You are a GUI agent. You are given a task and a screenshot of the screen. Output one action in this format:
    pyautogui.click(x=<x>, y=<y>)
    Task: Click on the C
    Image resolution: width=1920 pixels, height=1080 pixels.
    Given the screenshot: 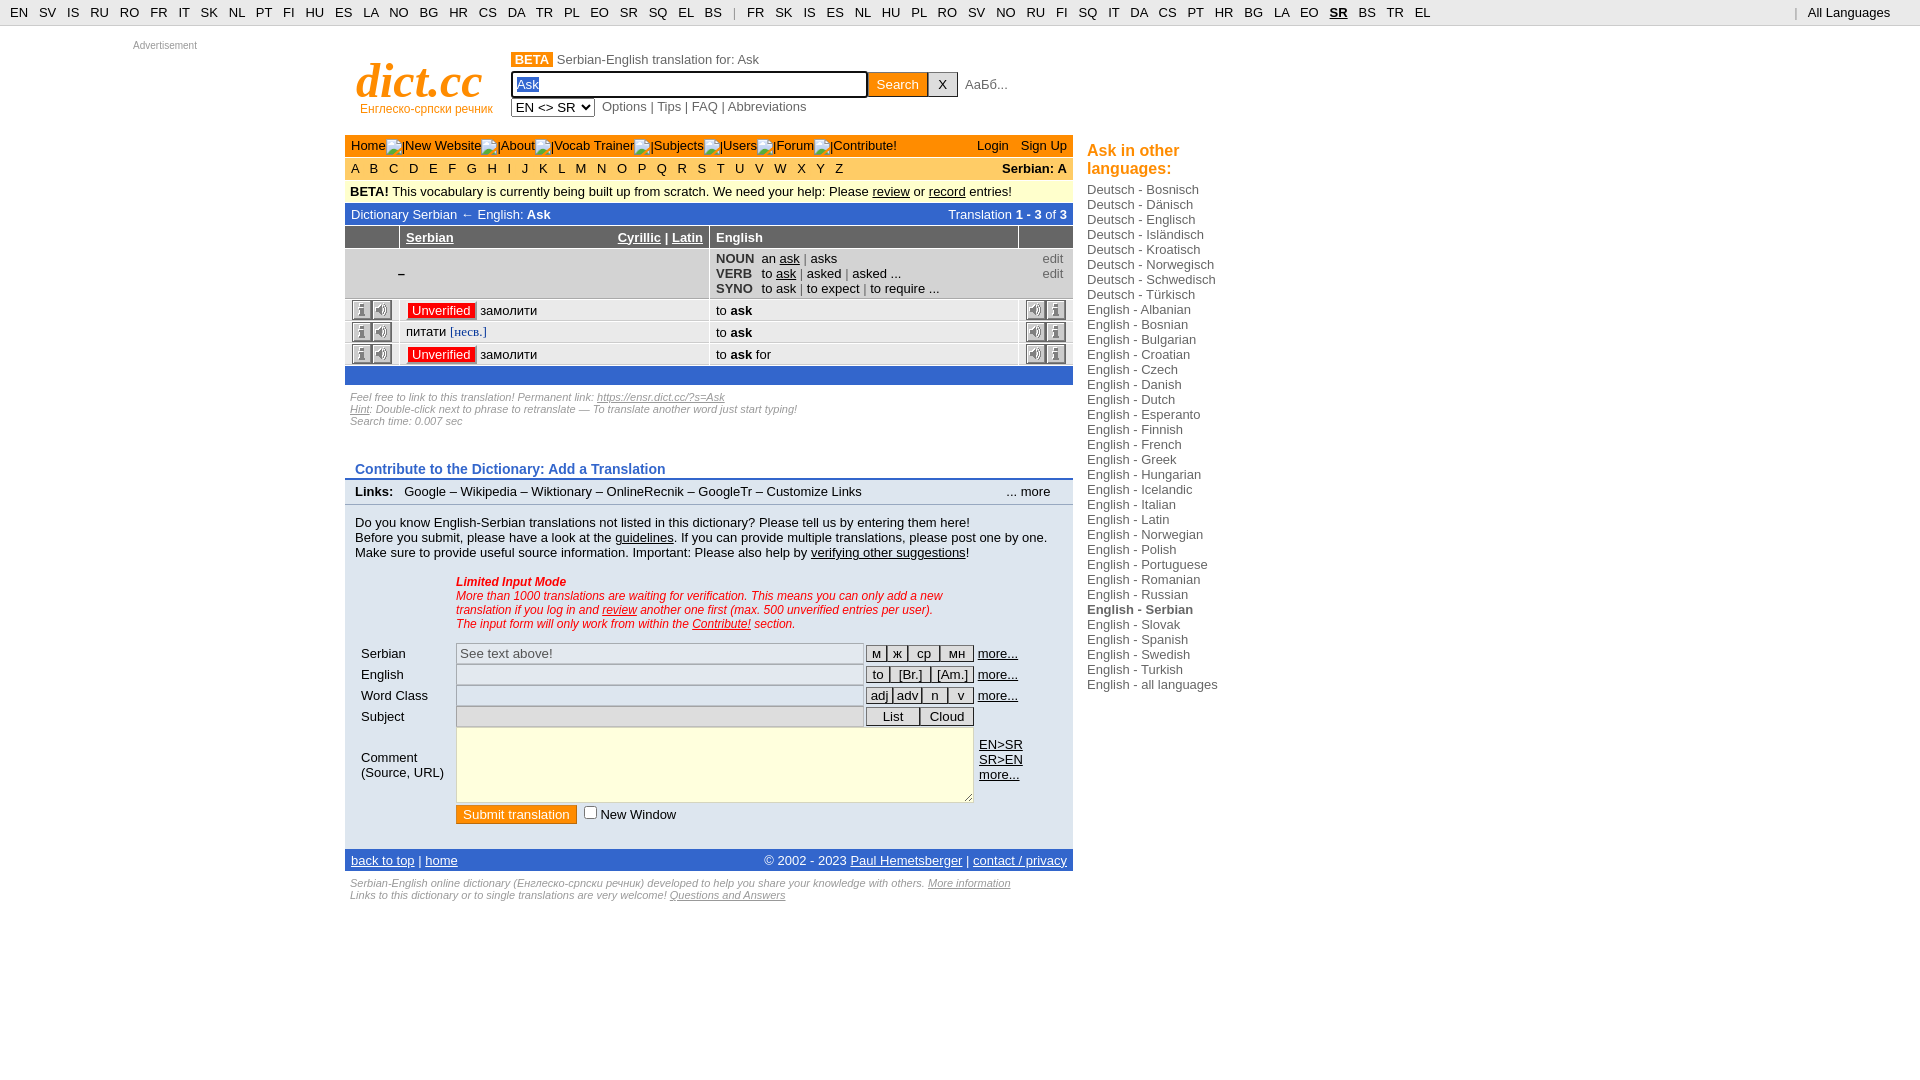 What is the action you would take?
    pyautogui.click(x=394, y=168)
    